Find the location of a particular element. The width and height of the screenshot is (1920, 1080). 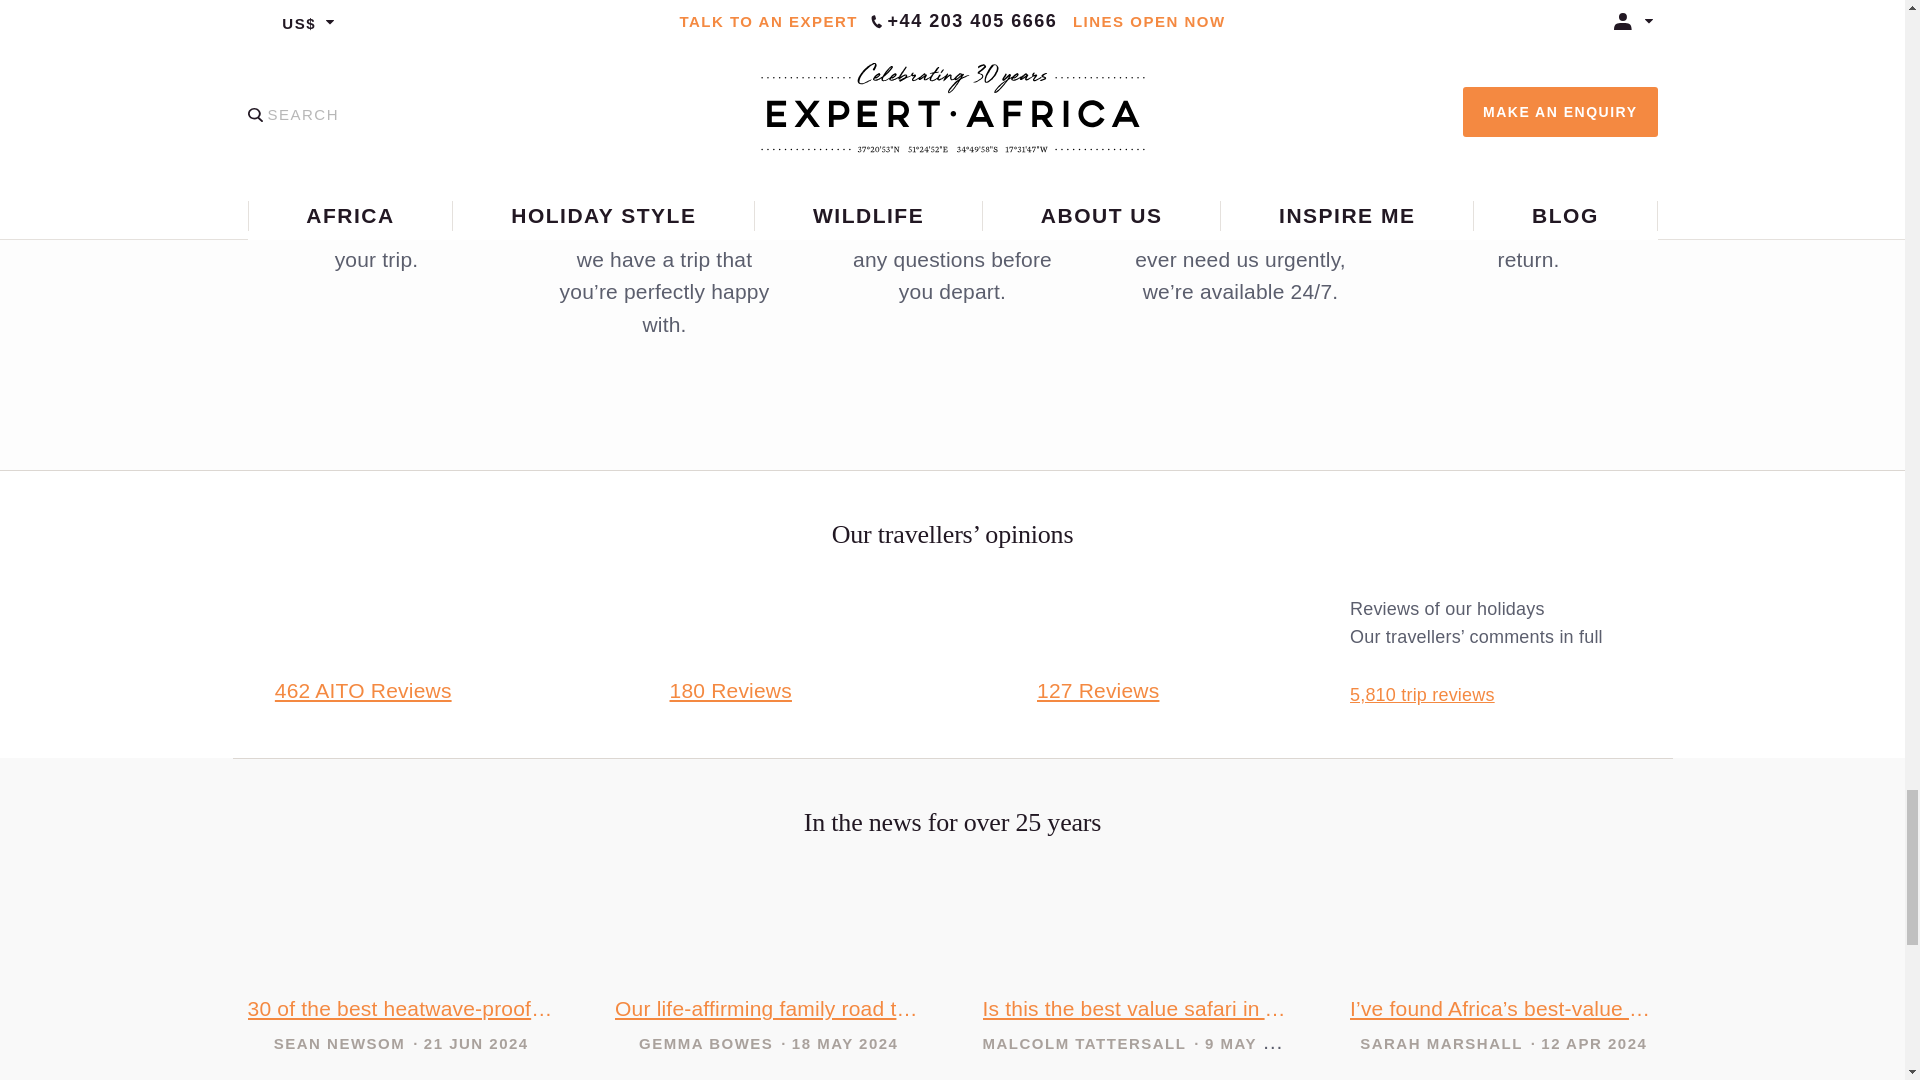

30 of the best heatwave-proof holidays to book this summer is located at coordinates (402, 1009).